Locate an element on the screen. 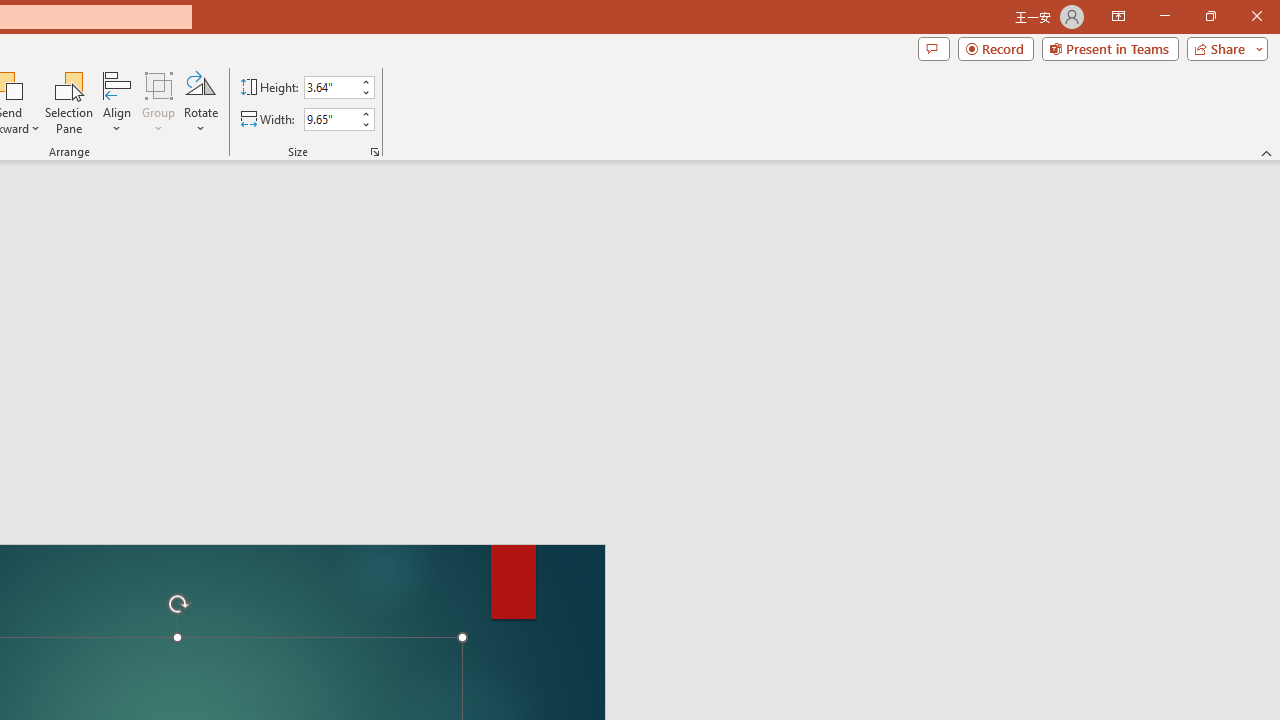  Shape Height is located at coordinates (330, 87).